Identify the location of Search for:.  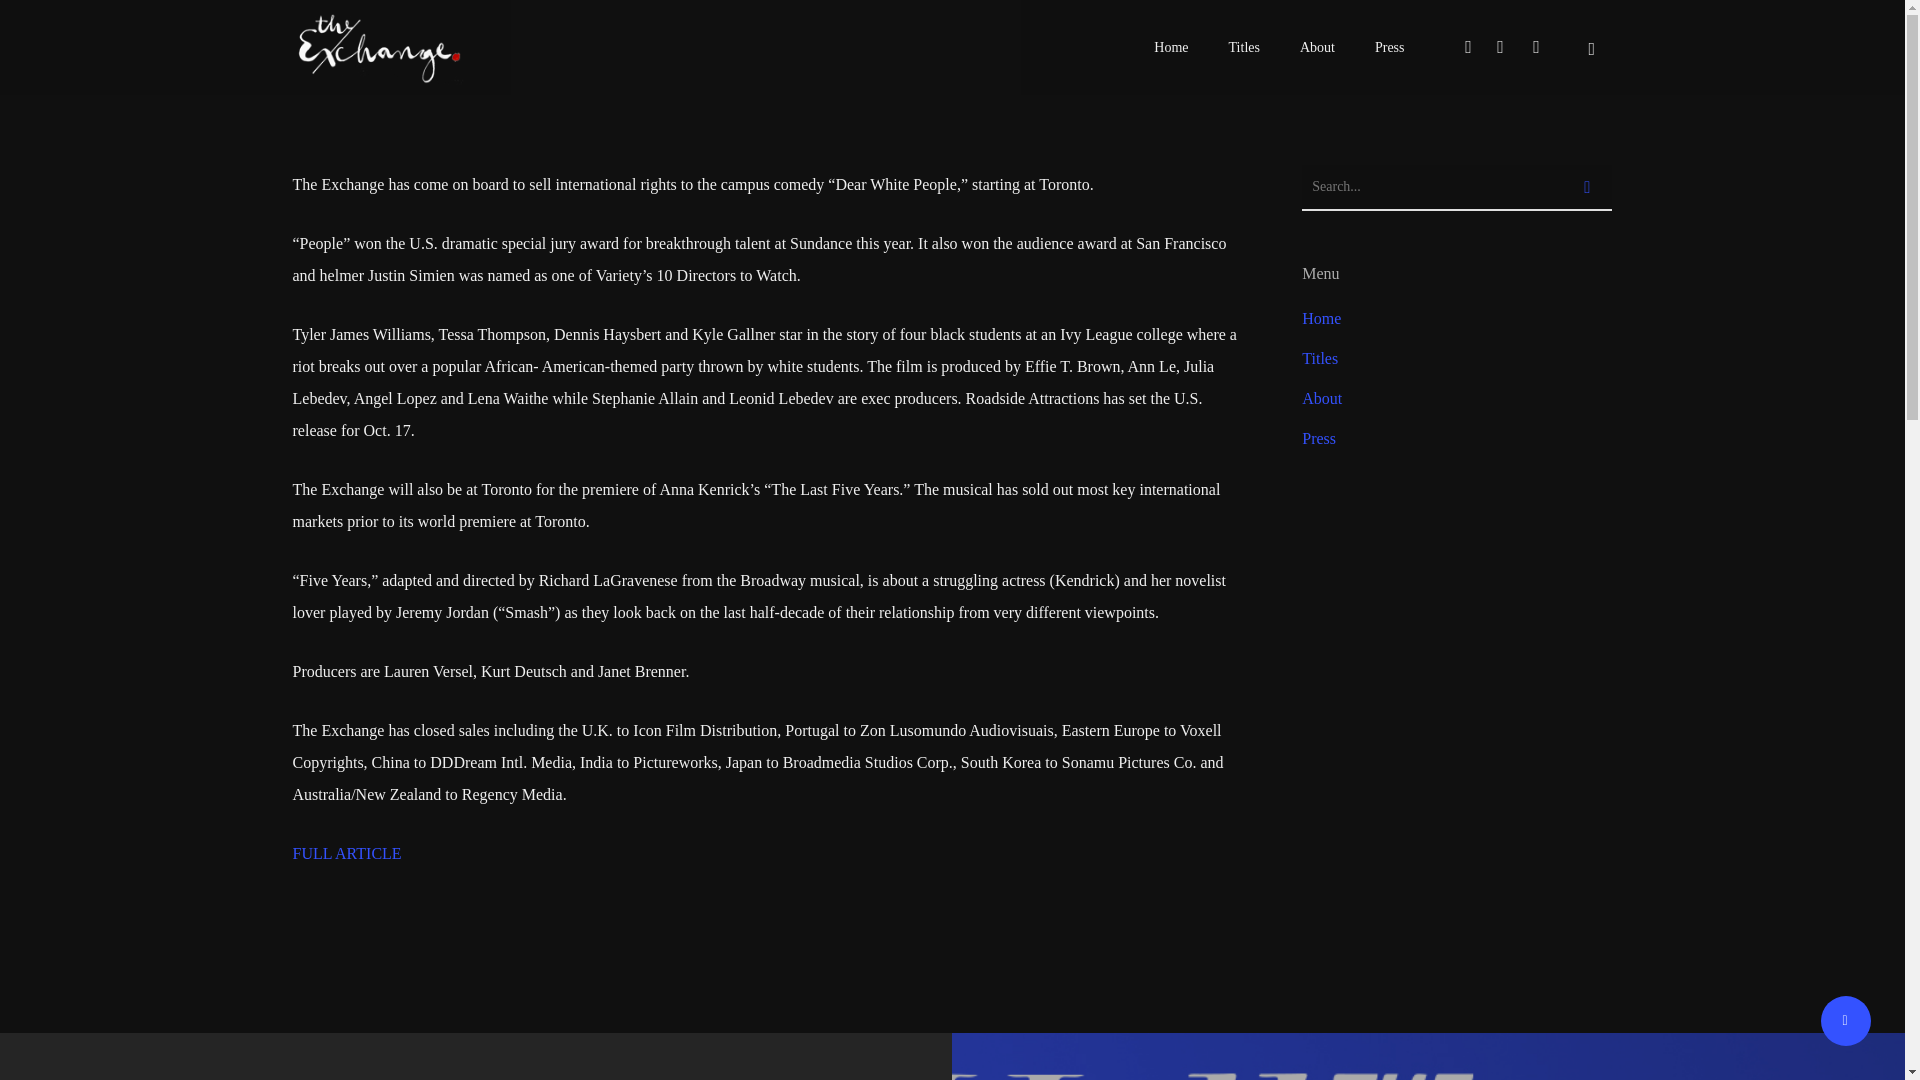
(1456, 188).